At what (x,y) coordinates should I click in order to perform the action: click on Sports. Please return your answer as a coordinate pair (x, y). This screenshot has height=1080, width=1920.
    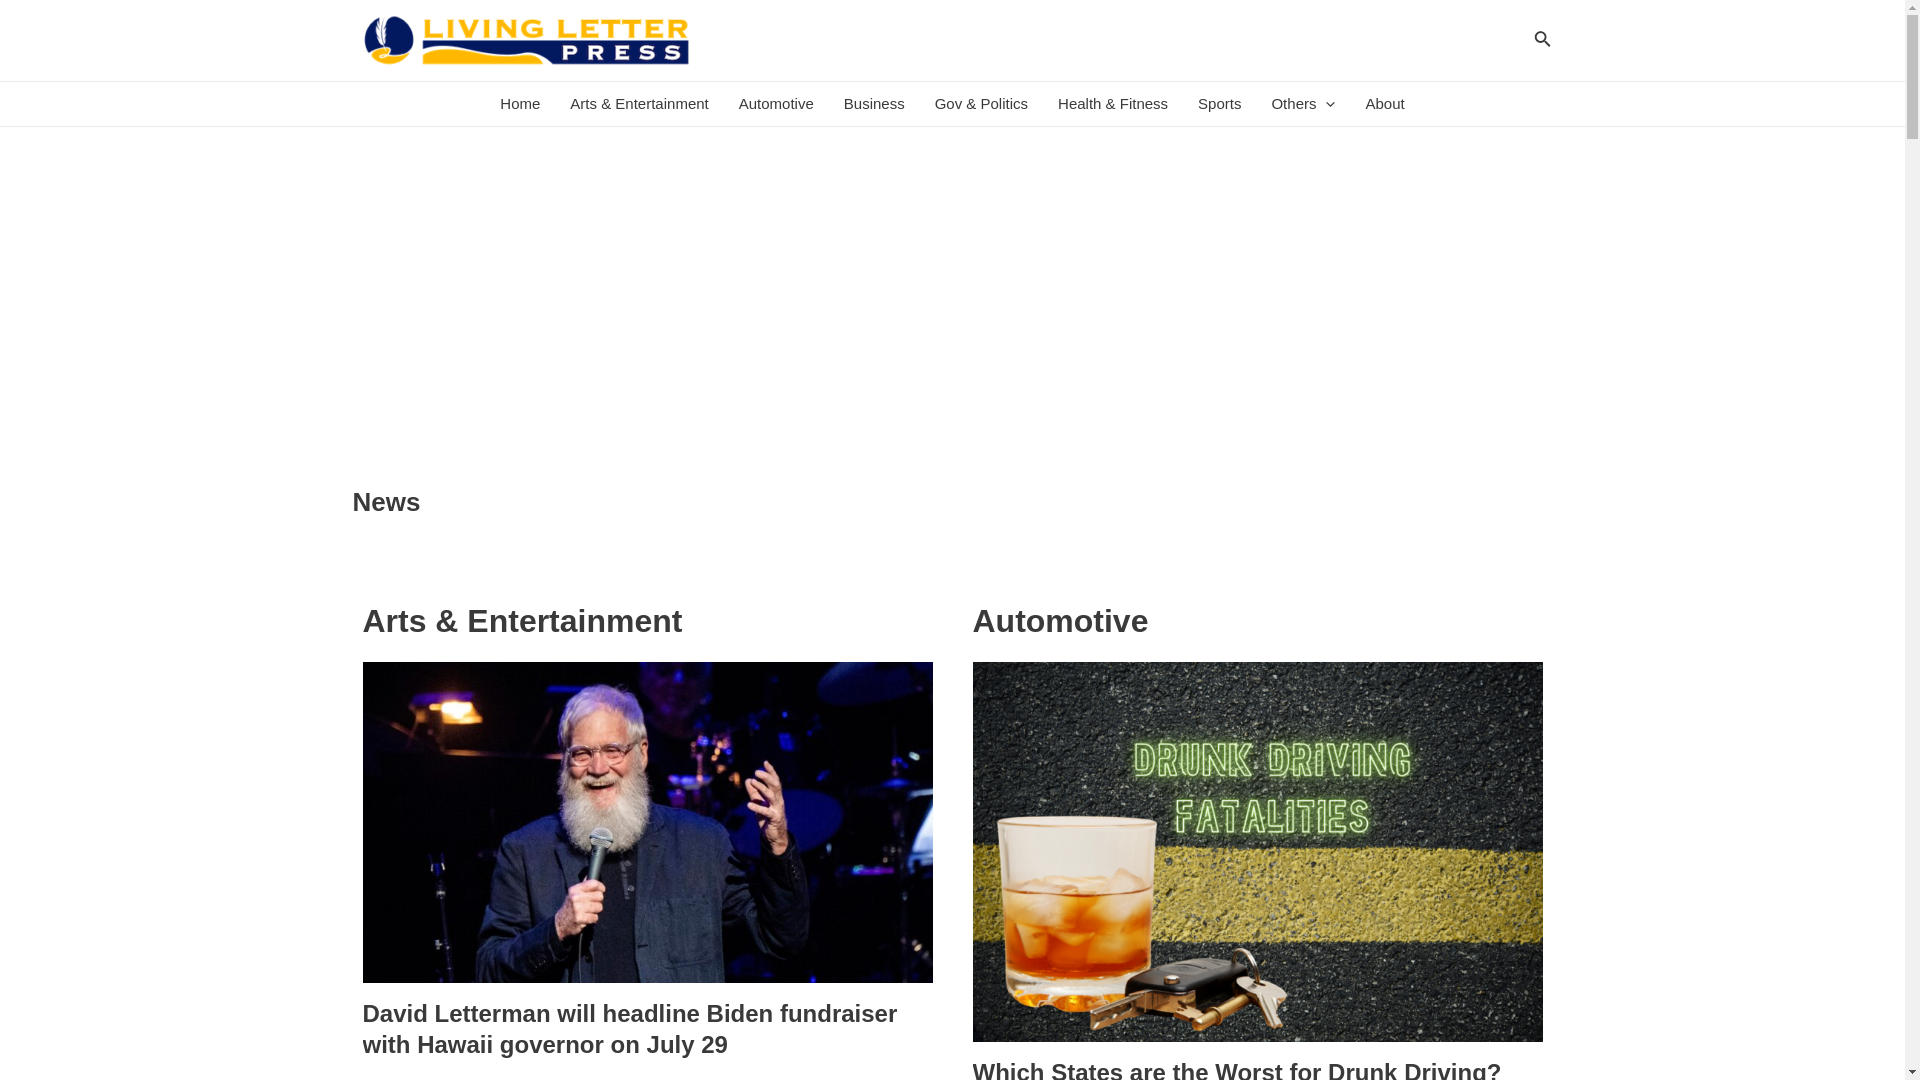
    Looking at the image, I should click on (1218, 104).